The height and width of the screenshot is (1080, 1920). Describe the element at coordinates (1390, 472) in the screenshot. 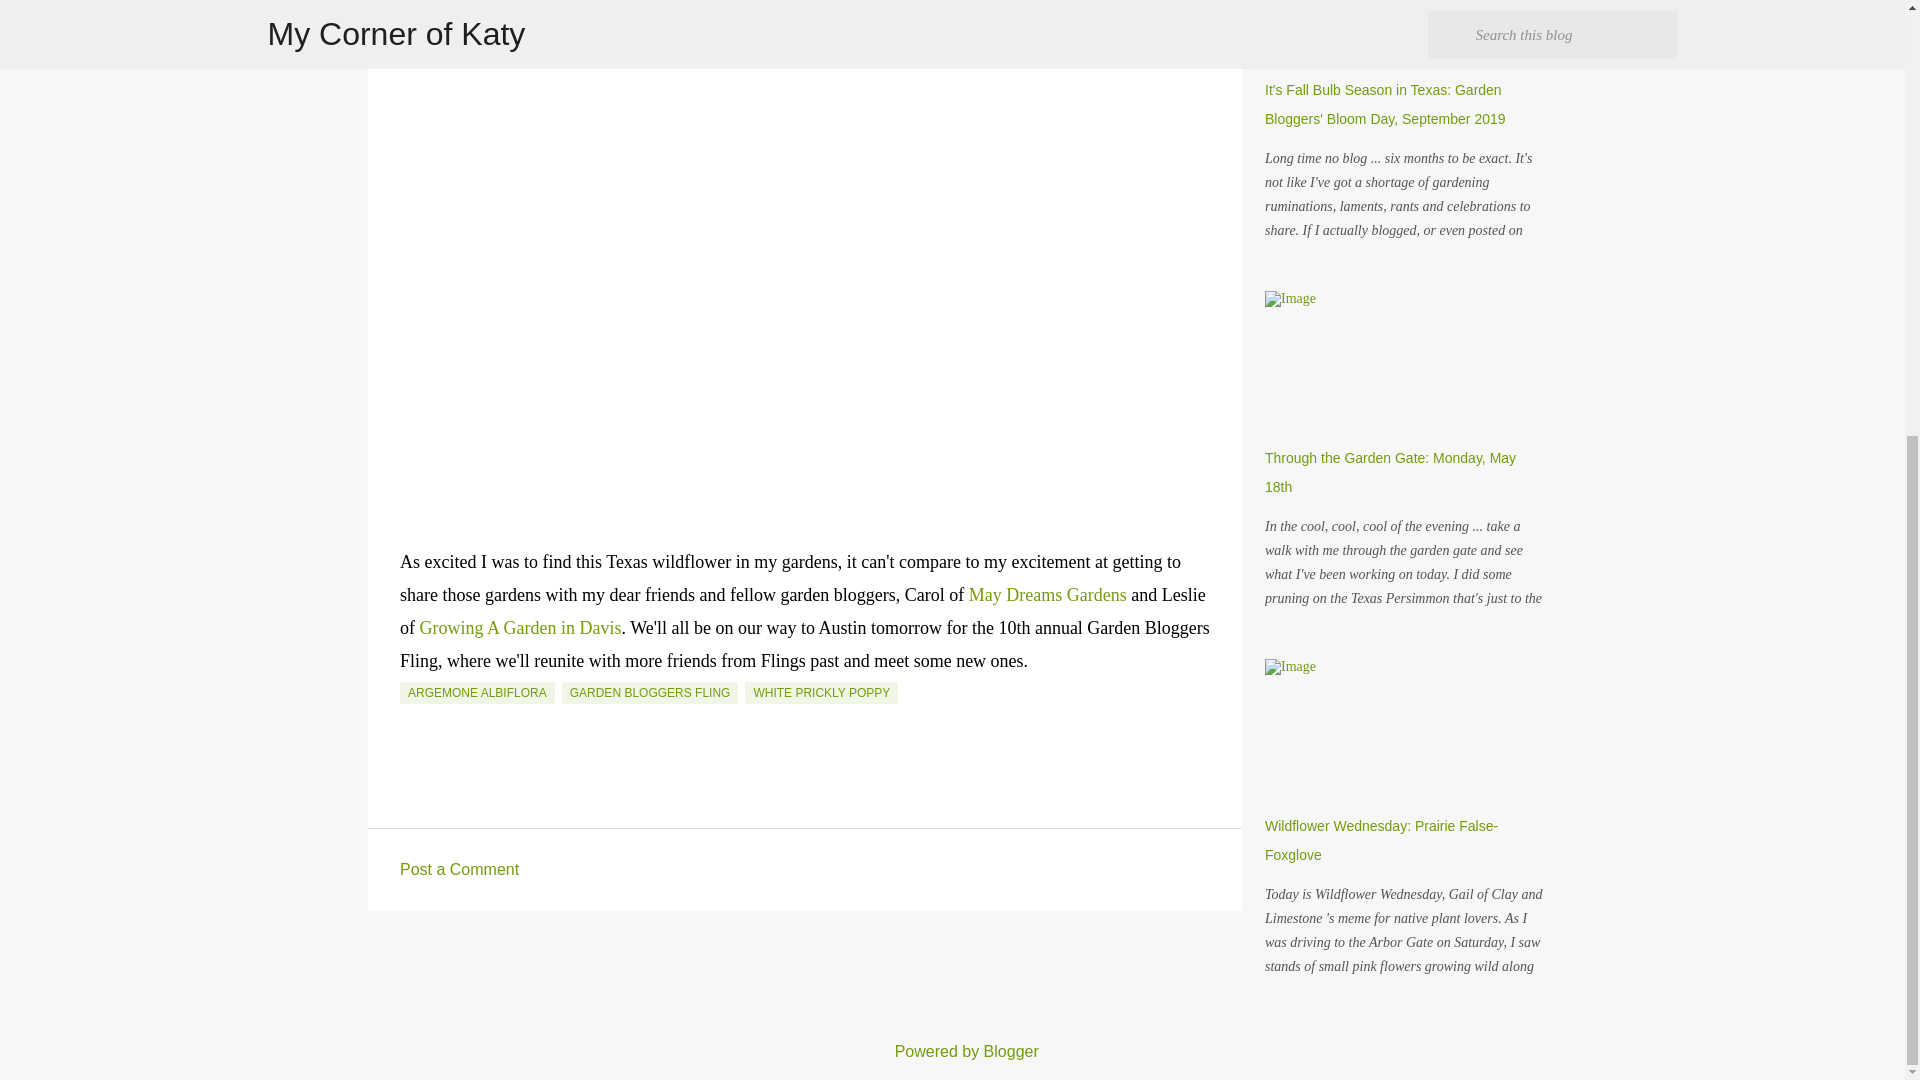

I see `Through the Garden Gate: Monday, May 18th` at that location.